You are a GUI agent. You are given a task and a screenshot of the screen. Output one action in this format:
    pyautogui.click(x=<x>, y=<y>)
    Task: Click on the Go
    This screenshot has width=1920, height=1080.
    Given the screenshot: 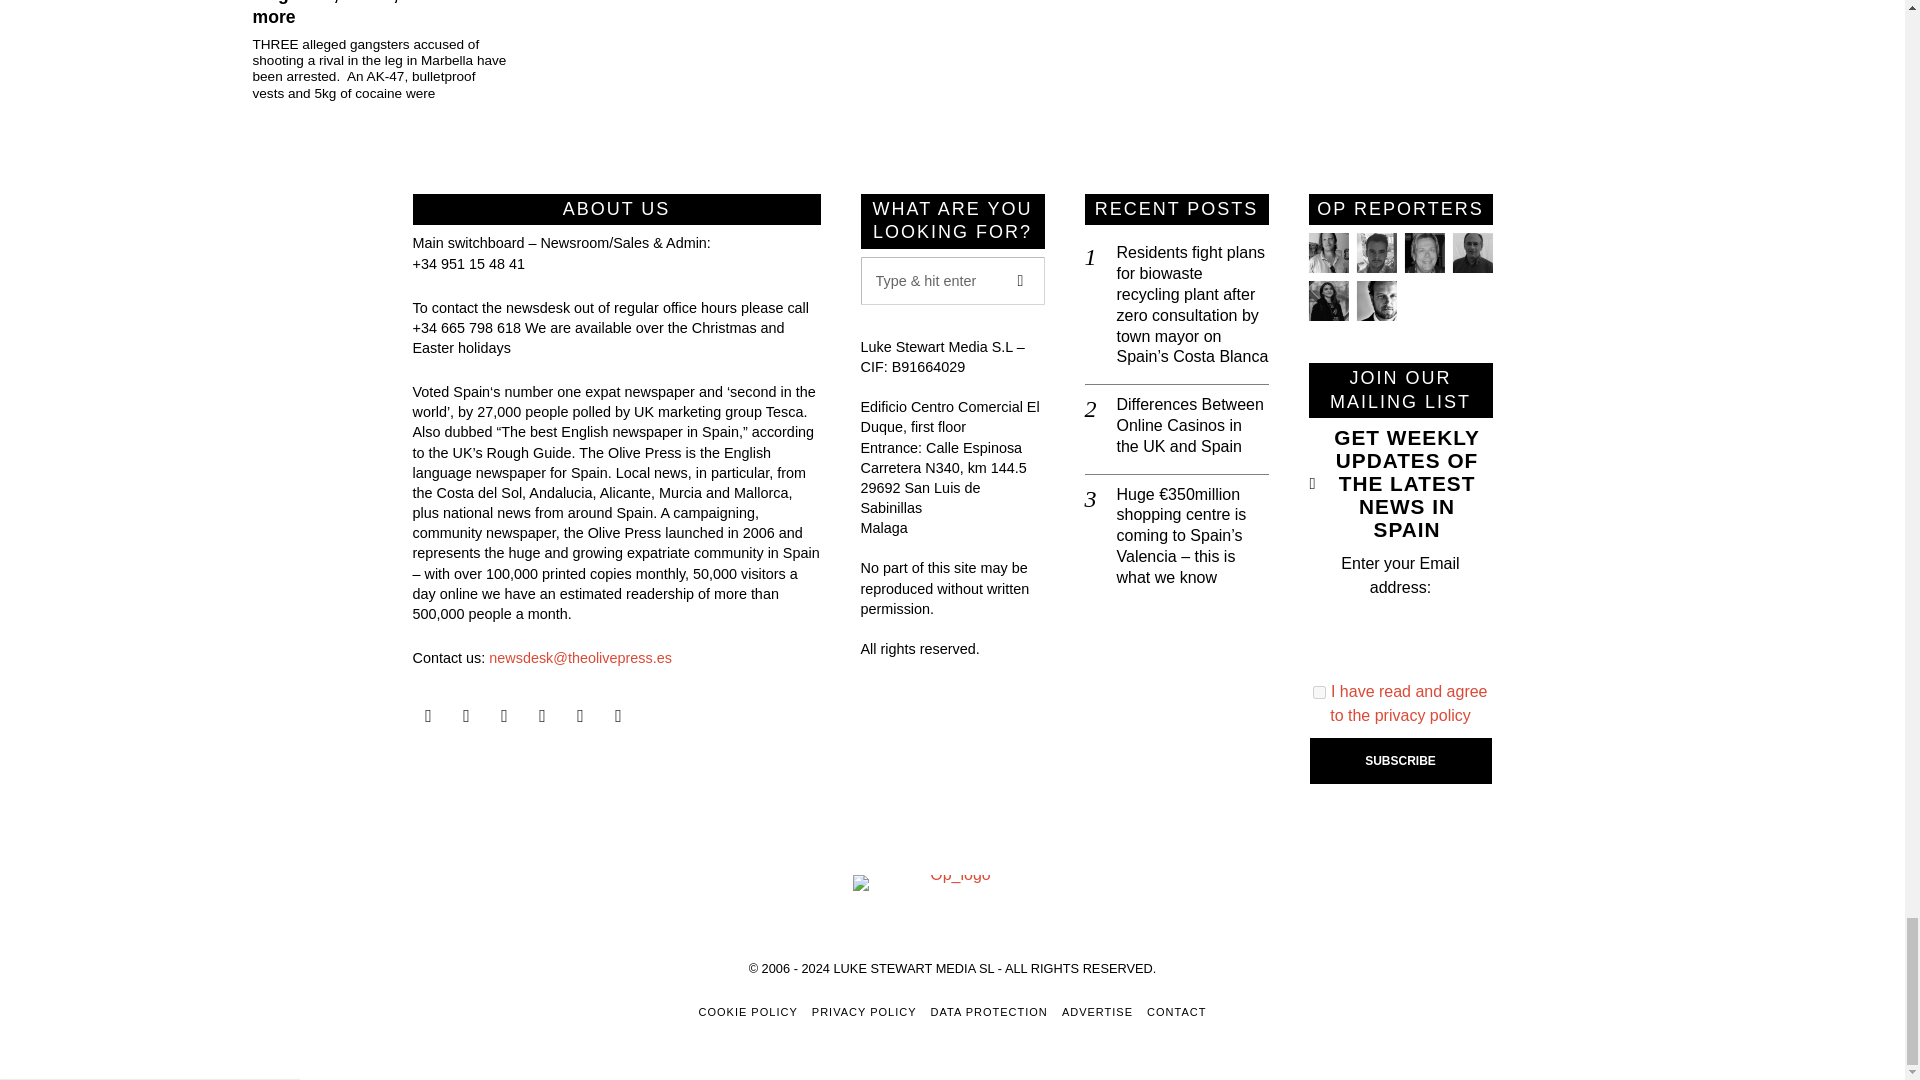 What is the action you would take?
    pyautogui.click(x=1020, y=280)
    